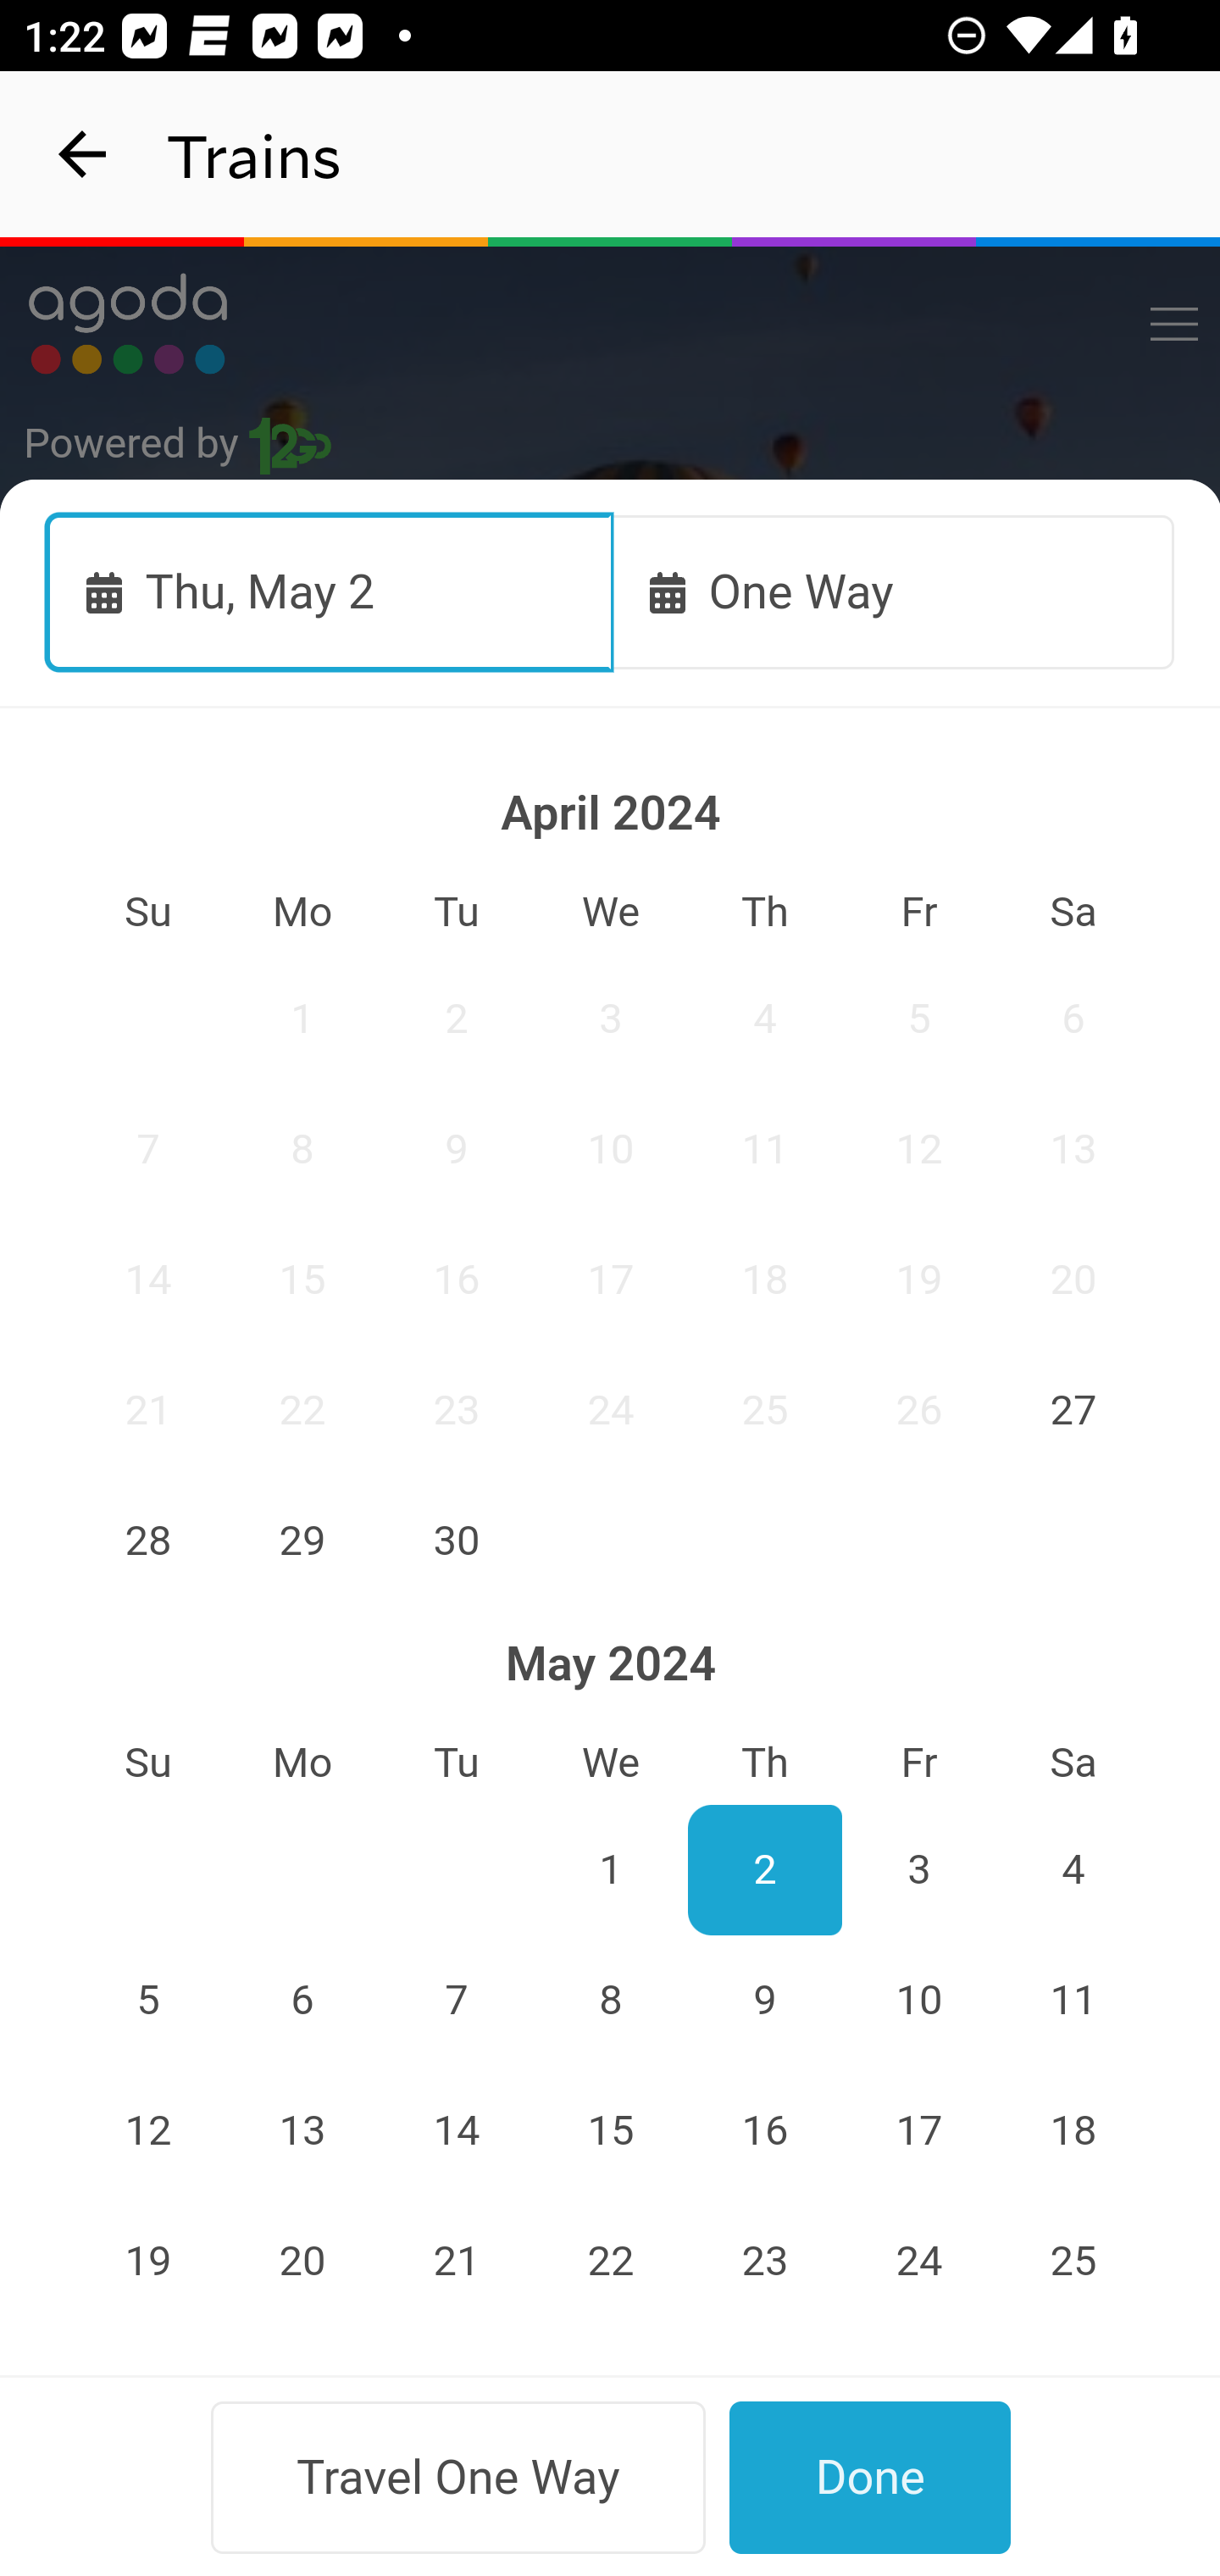  Describe the element at coordinates (918, 1280) in the screenshot. I see `19` at that location.